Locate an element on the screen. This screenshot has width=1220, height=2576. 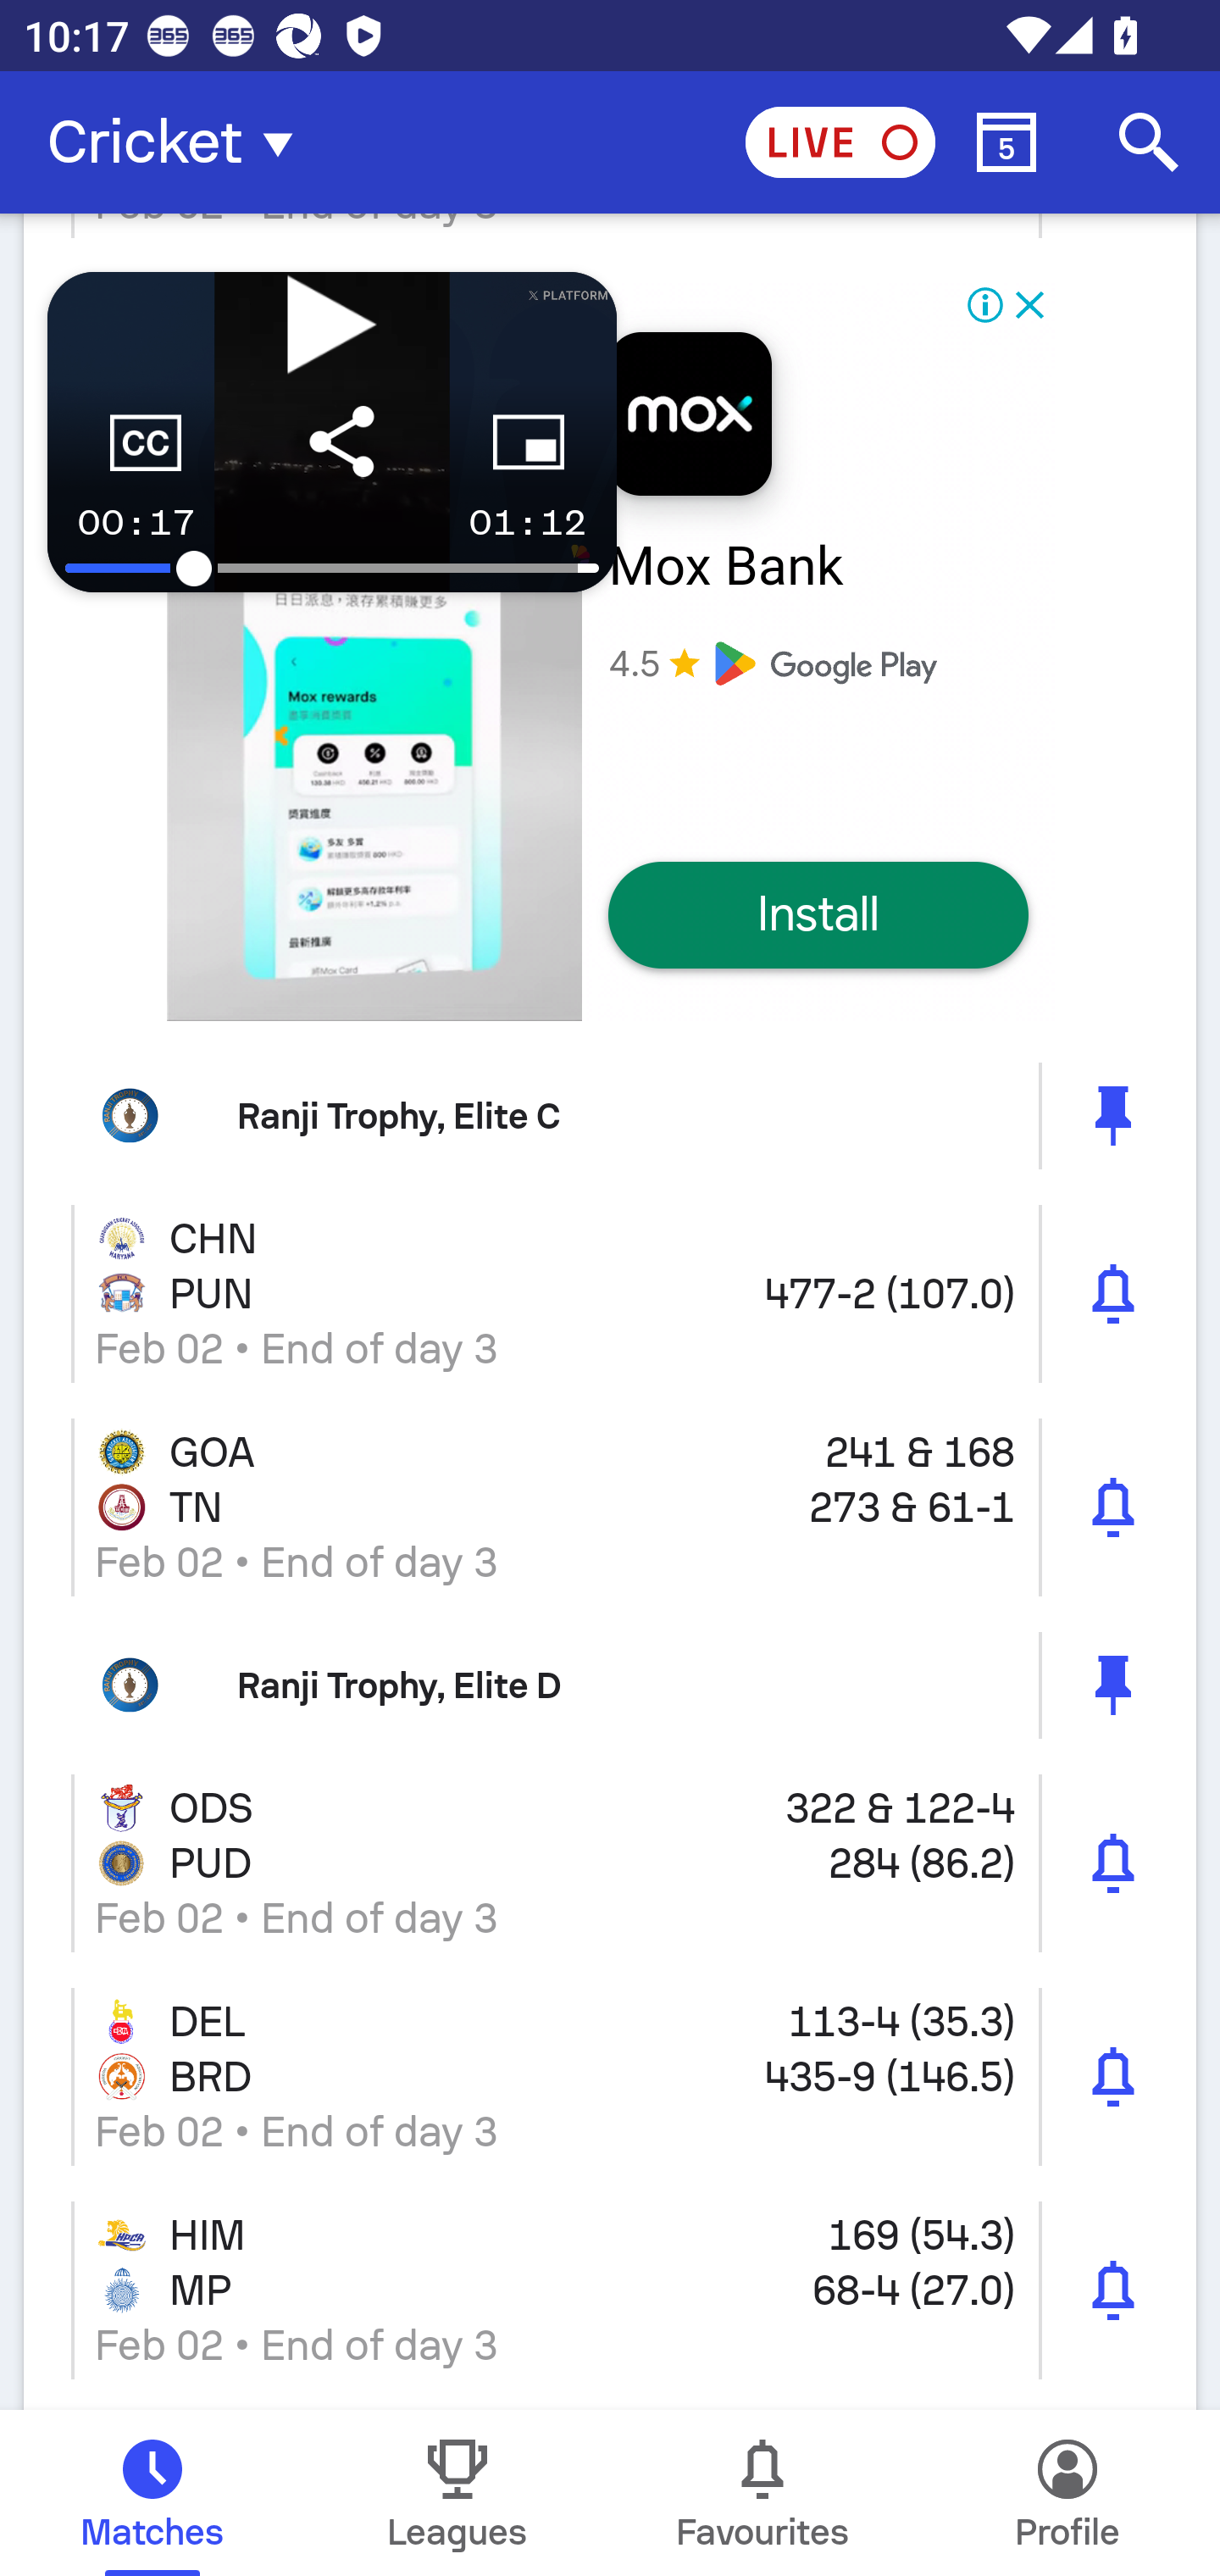
Ranji Trophy, Elite C is located at coordinates (610, 1117).